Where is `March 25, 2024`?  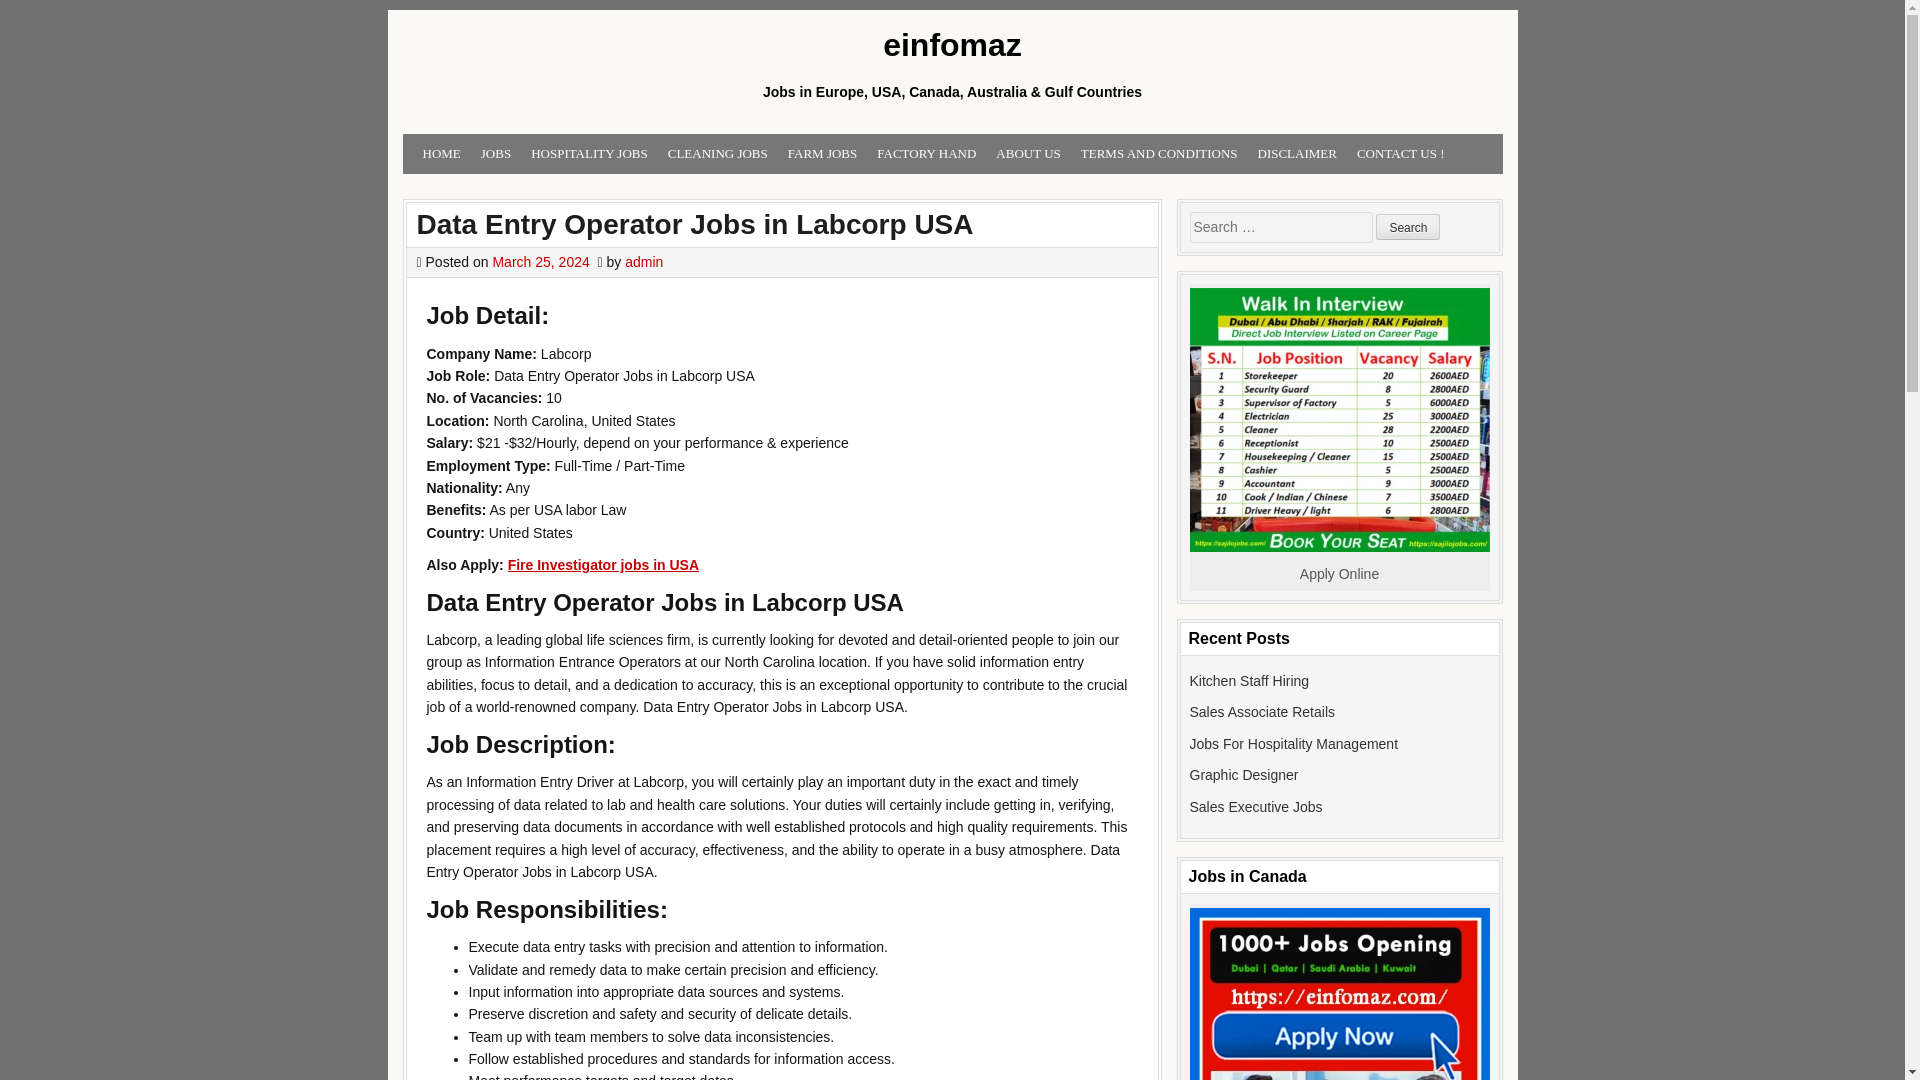 March 25, 2024 is located at coordinates (540, 262).